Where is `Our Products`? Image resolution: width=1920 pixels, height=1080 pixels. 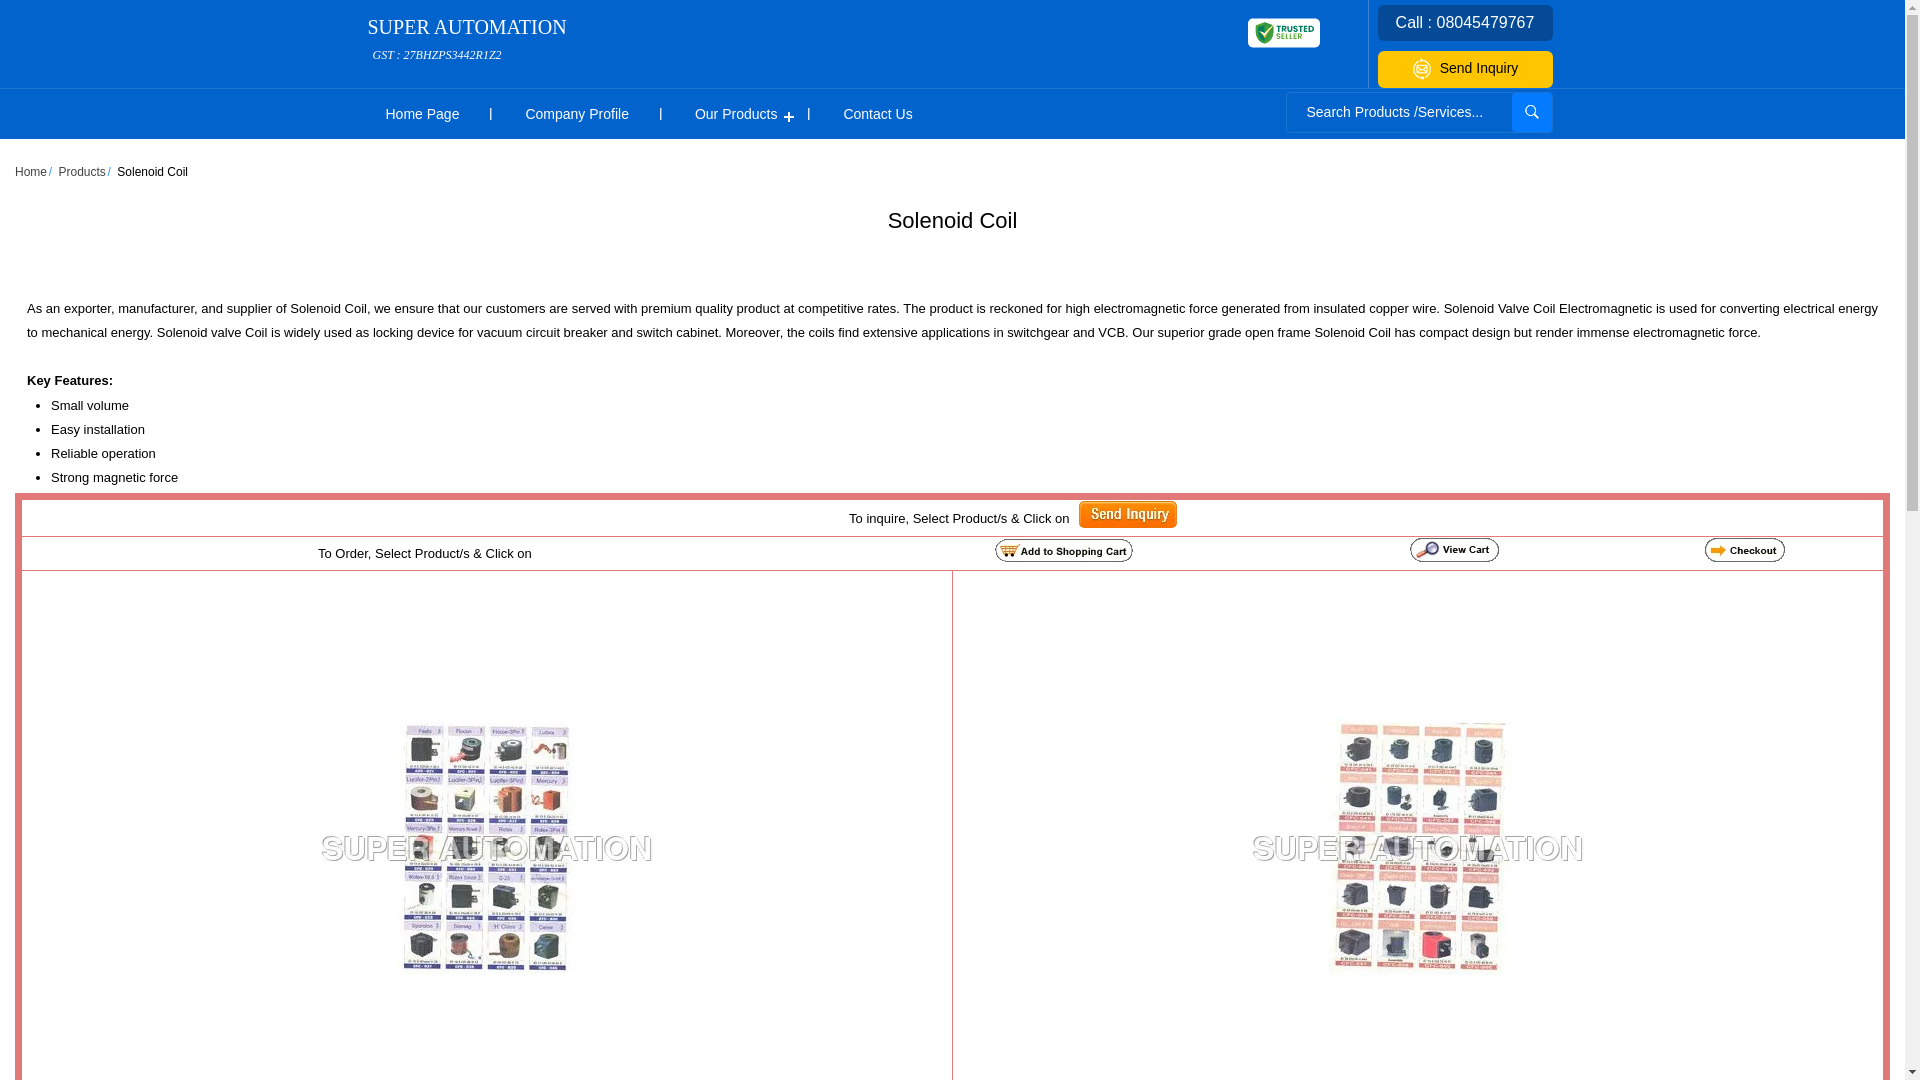
Our Products is located at coordinates (736, 114).